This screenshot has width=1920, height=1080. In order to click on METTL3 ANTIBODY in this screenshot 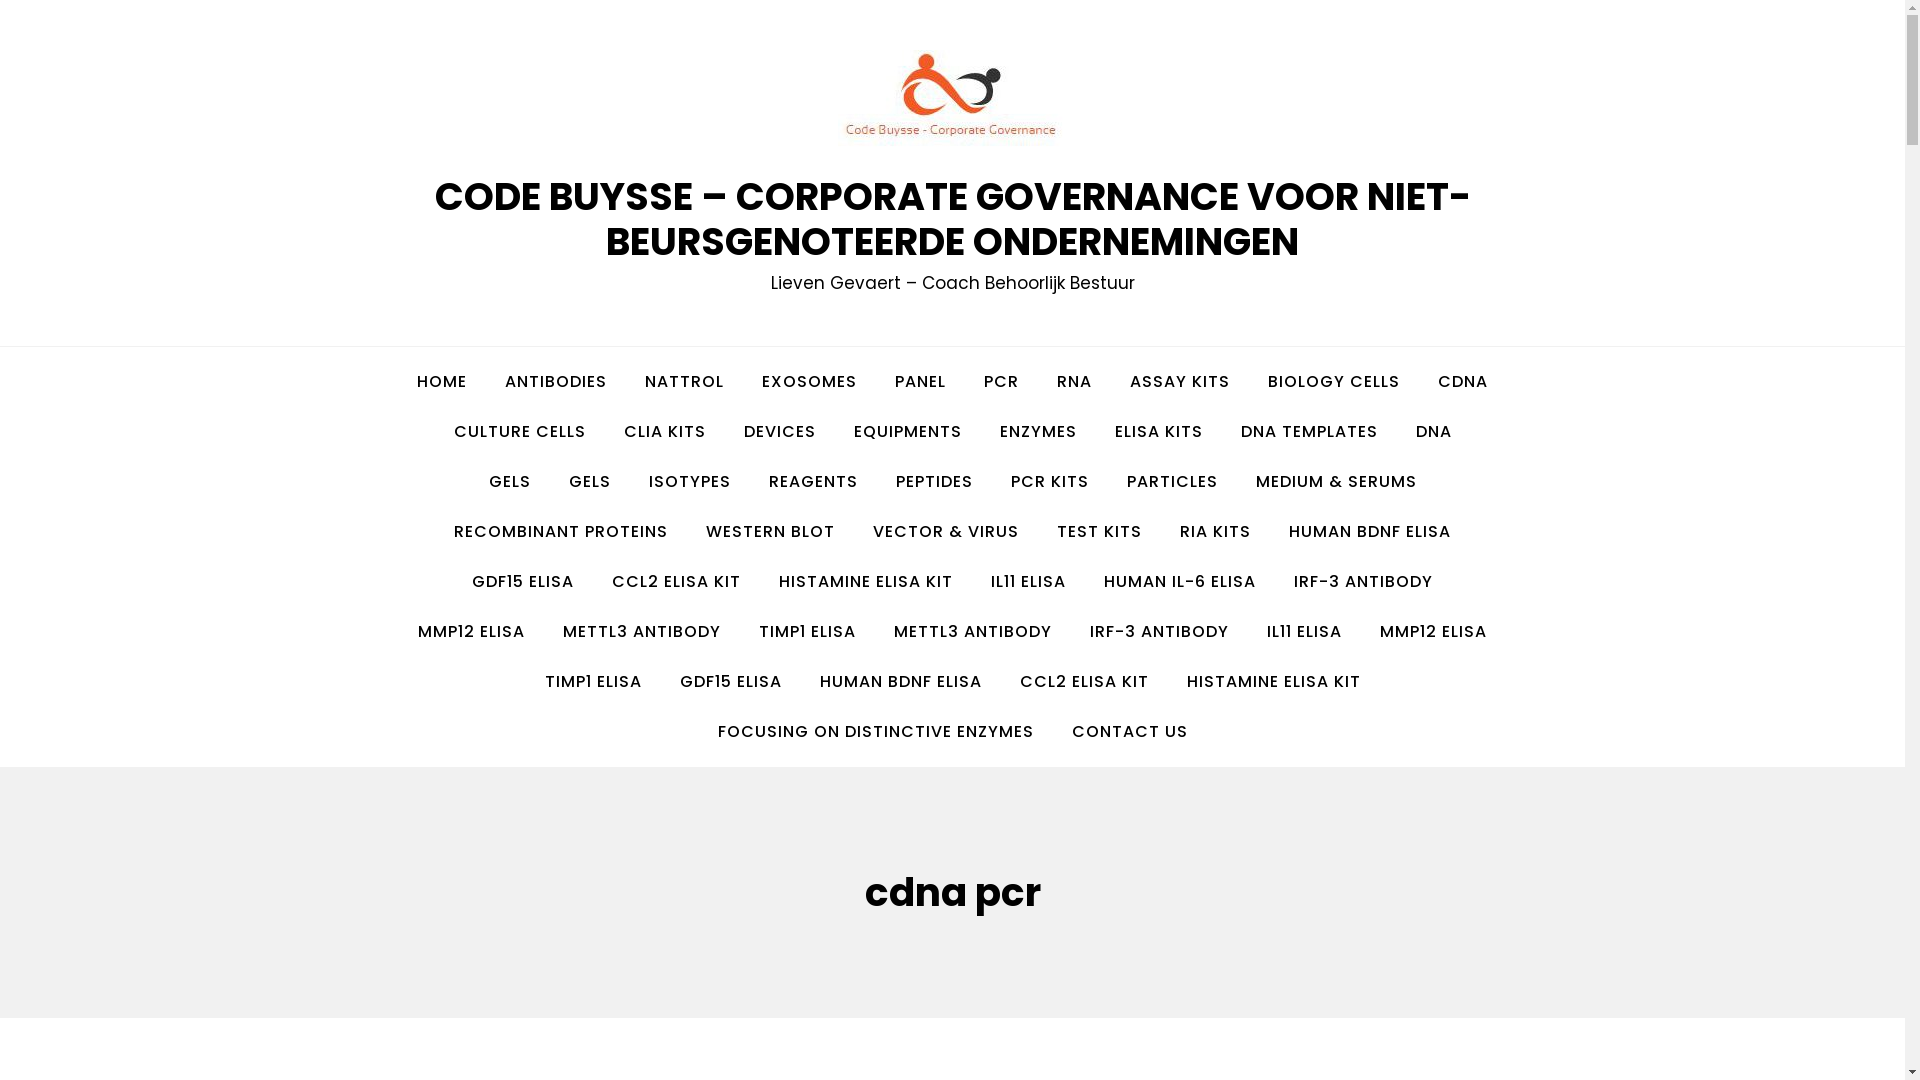, I will do `click(642, 632)`.